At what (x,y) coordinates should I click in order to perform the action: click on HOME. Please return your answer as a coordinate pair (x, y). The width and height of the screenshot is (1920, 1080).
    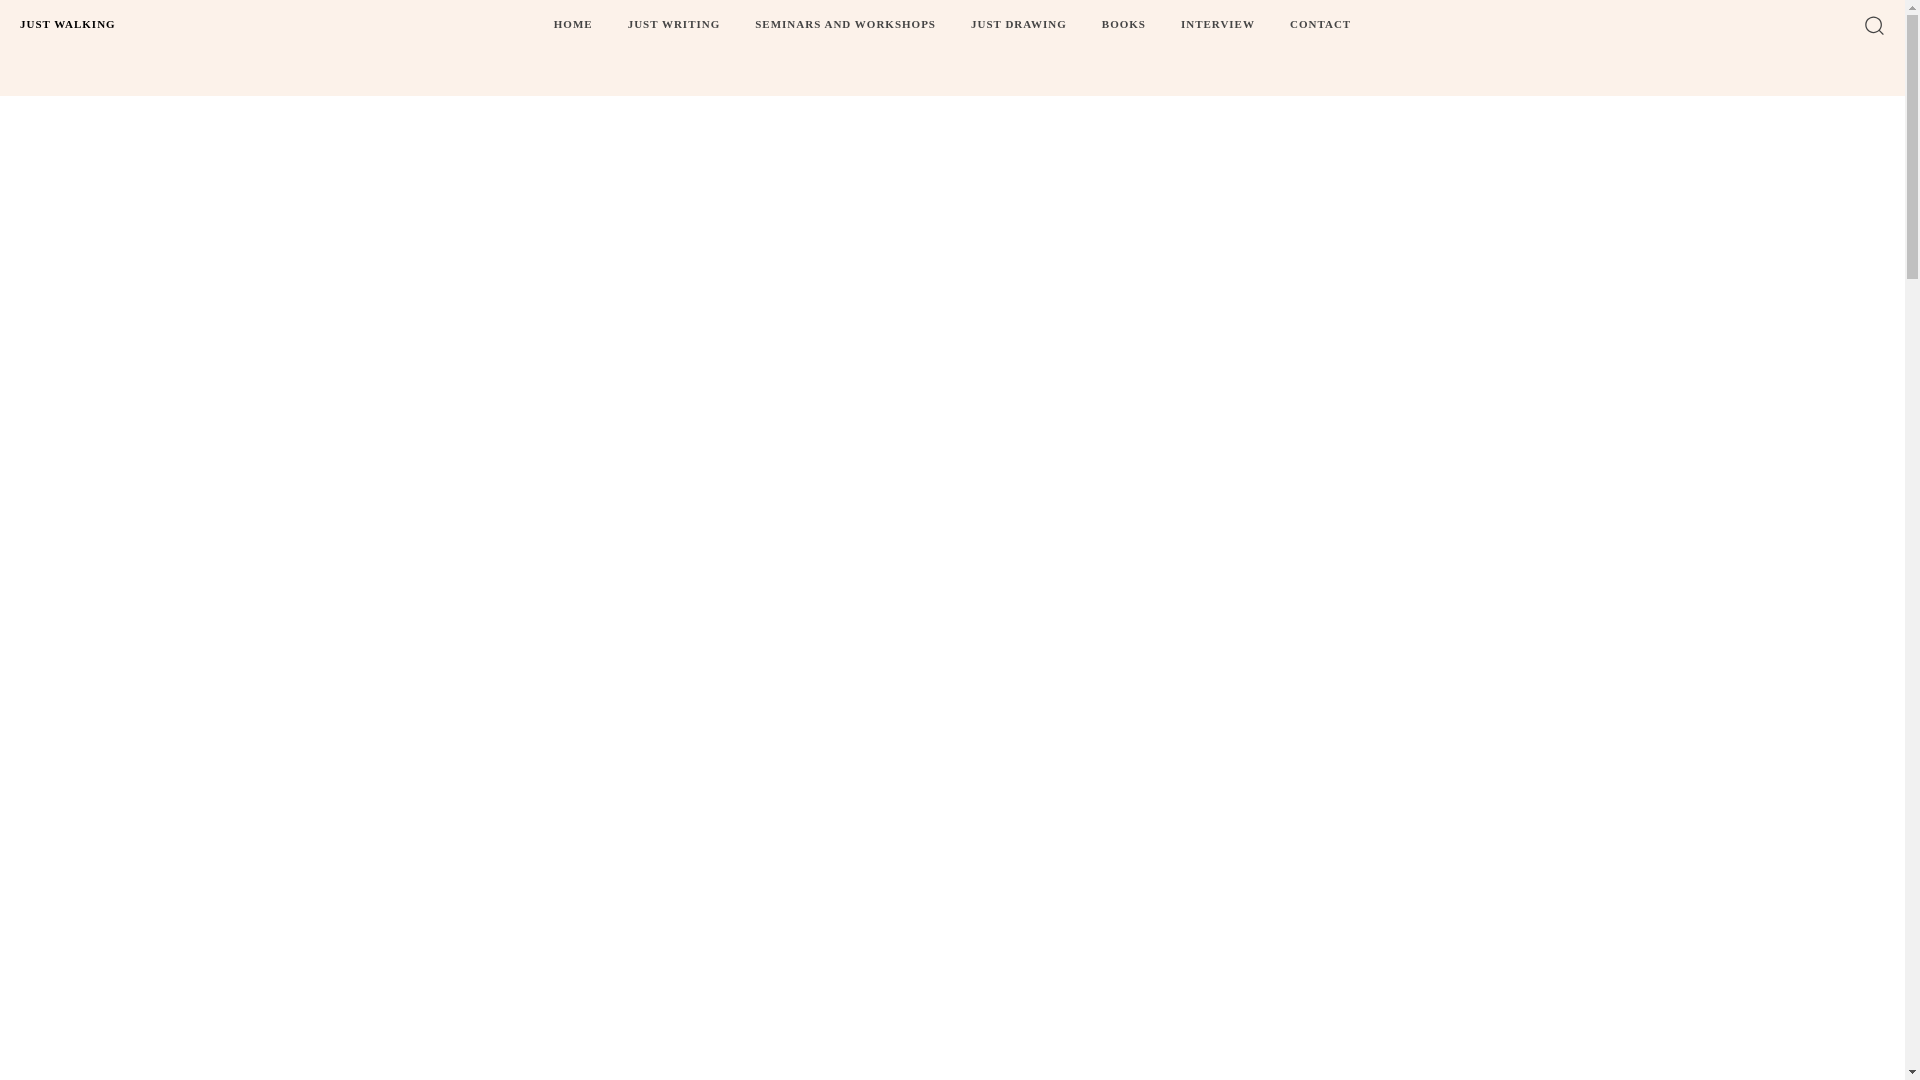
    Looking at the image, I should click on (572, 24).